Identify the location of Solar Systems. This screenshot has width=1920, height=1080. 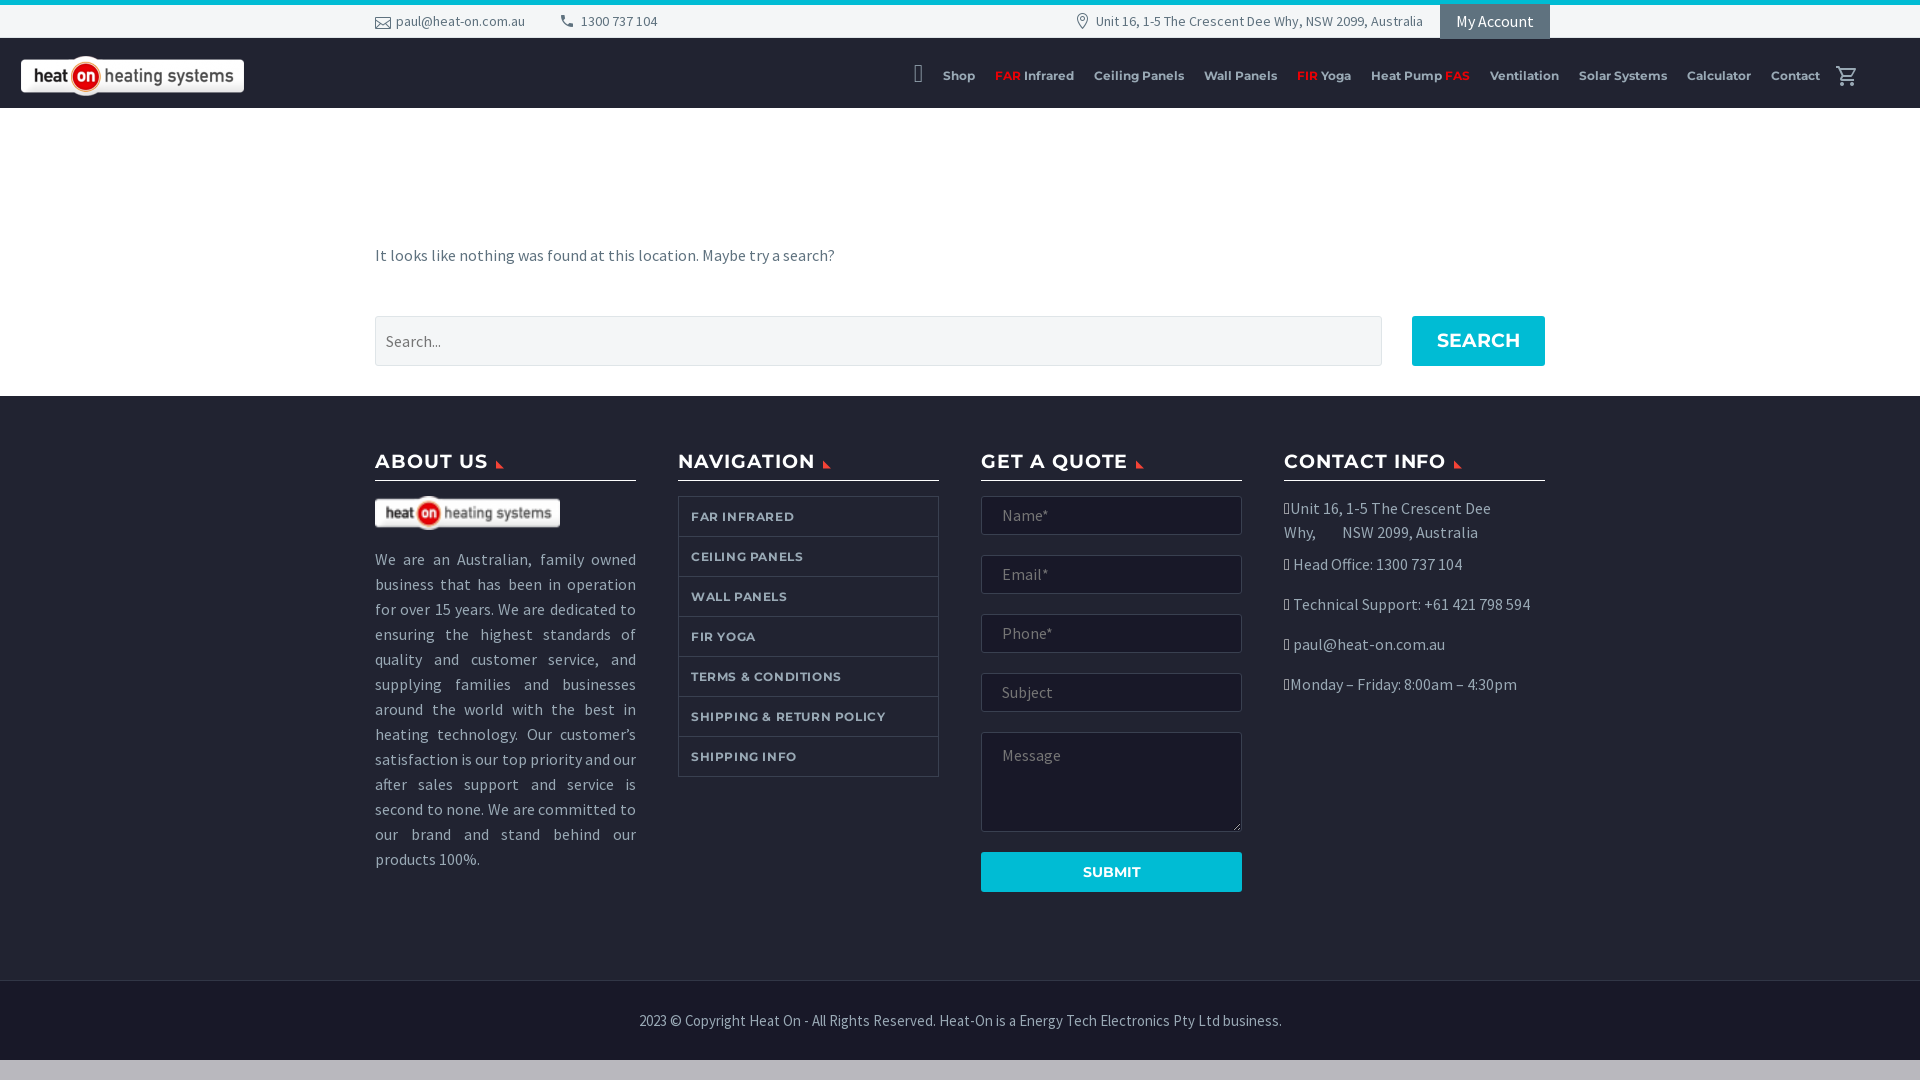
(1623, 76).